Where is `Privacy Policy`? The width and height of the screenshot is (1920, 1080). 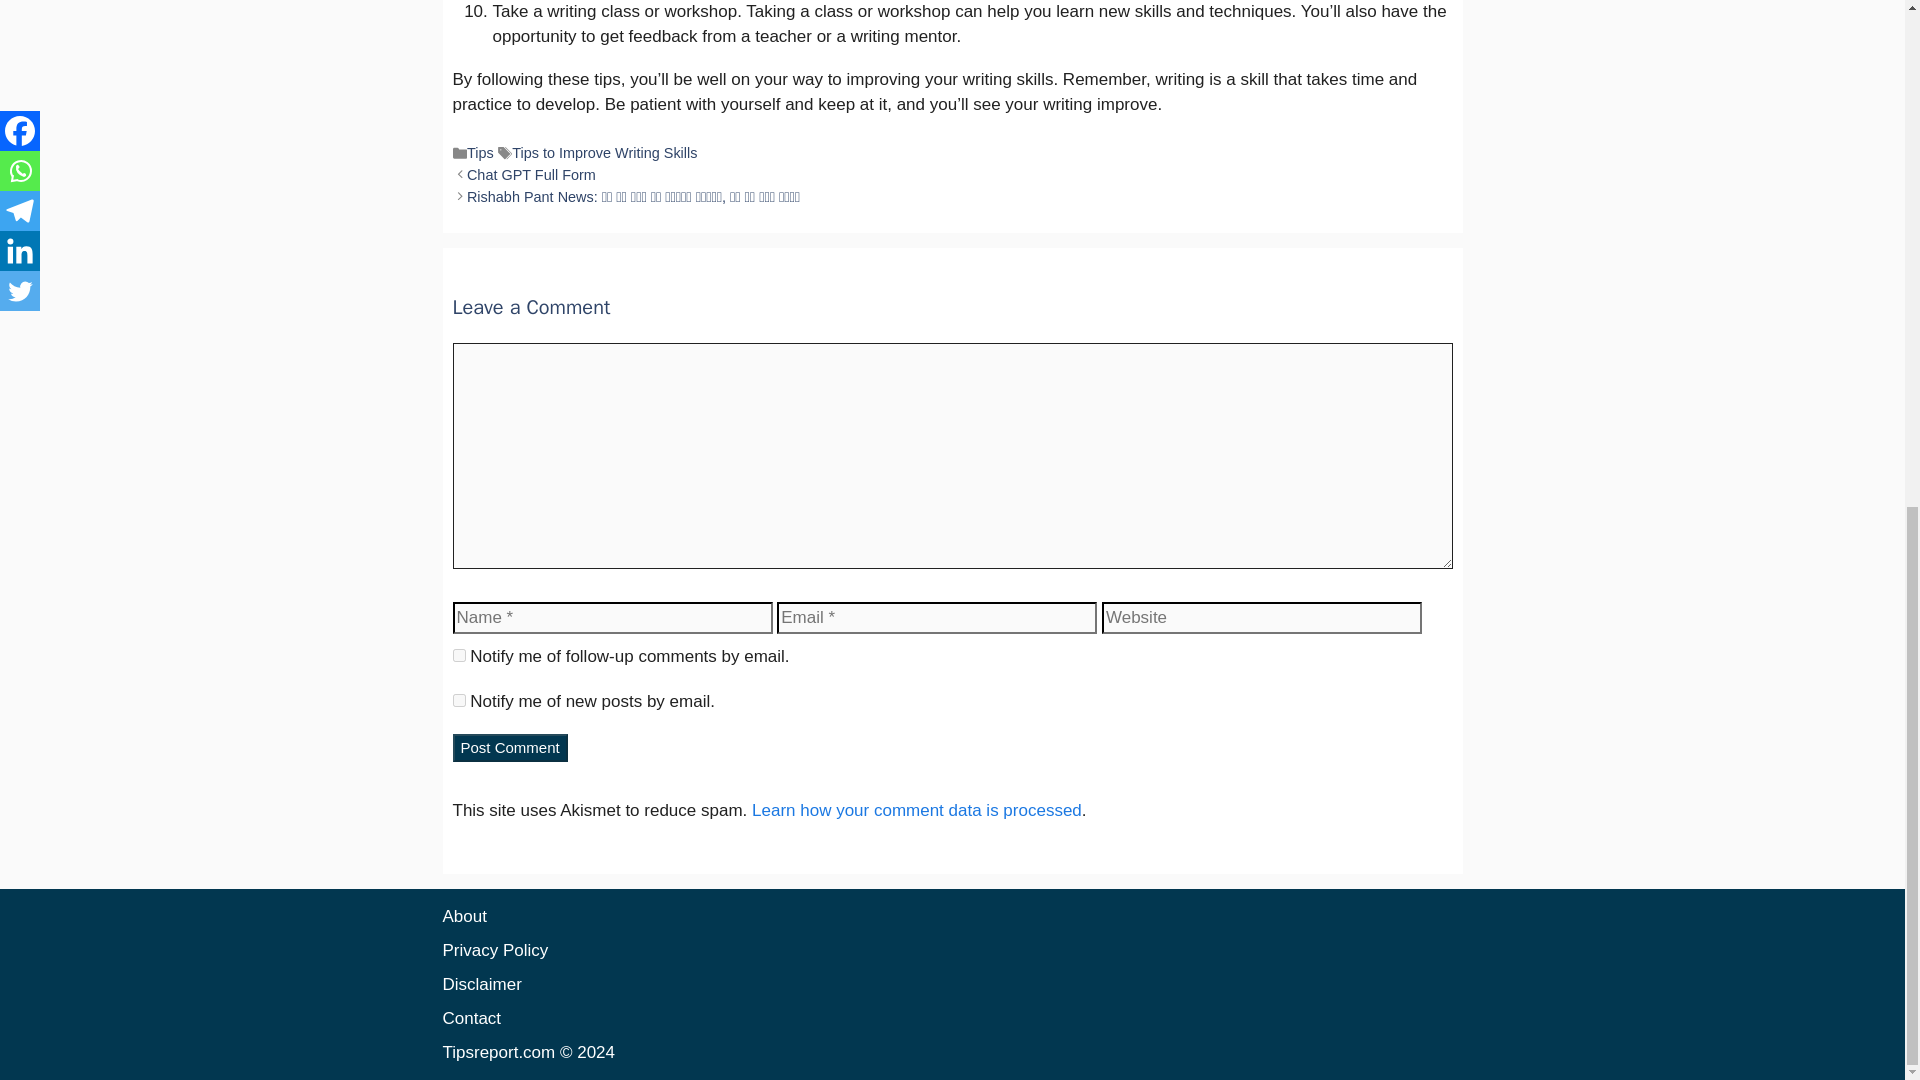 Privacy Policy is located at coordinates (494, 950).